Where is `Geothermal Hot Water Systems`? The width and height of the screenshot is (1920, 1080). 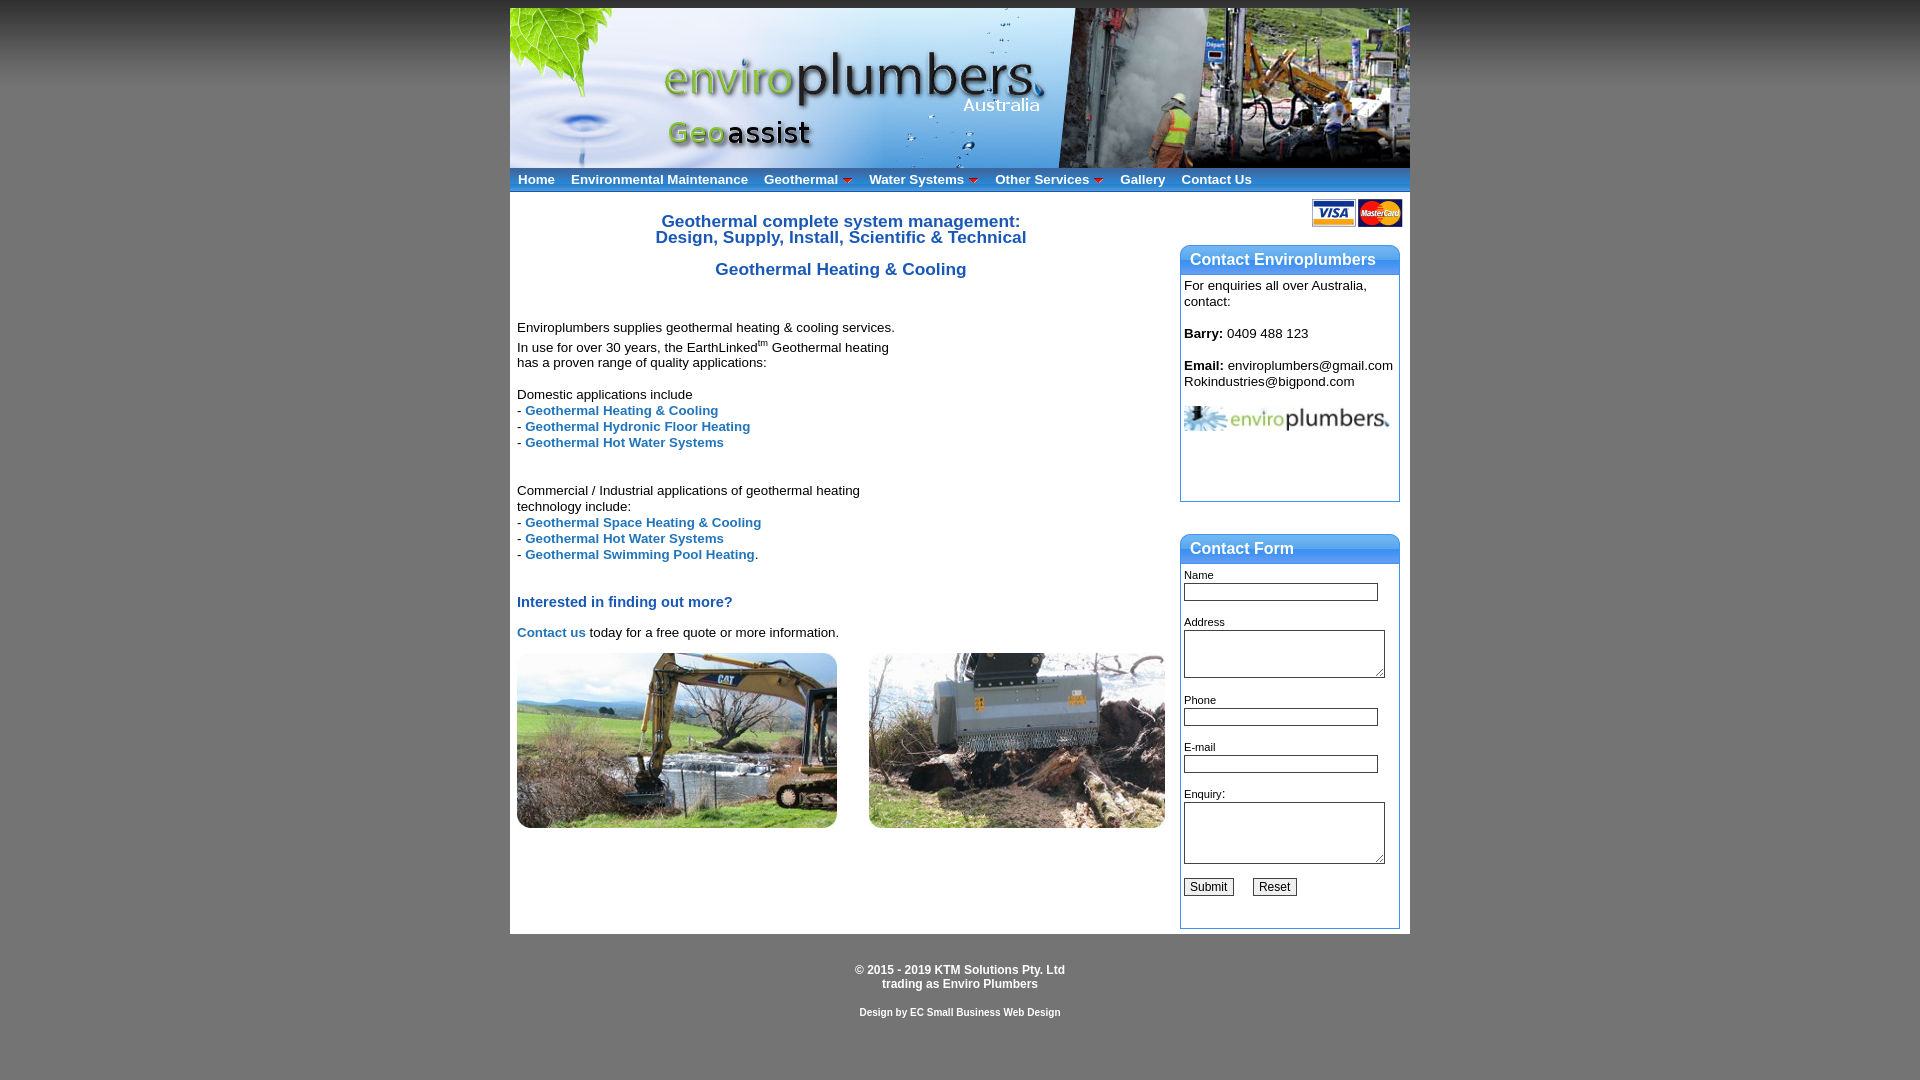
Geothermal Hot Water Systems is located at coordinates (624, 538).